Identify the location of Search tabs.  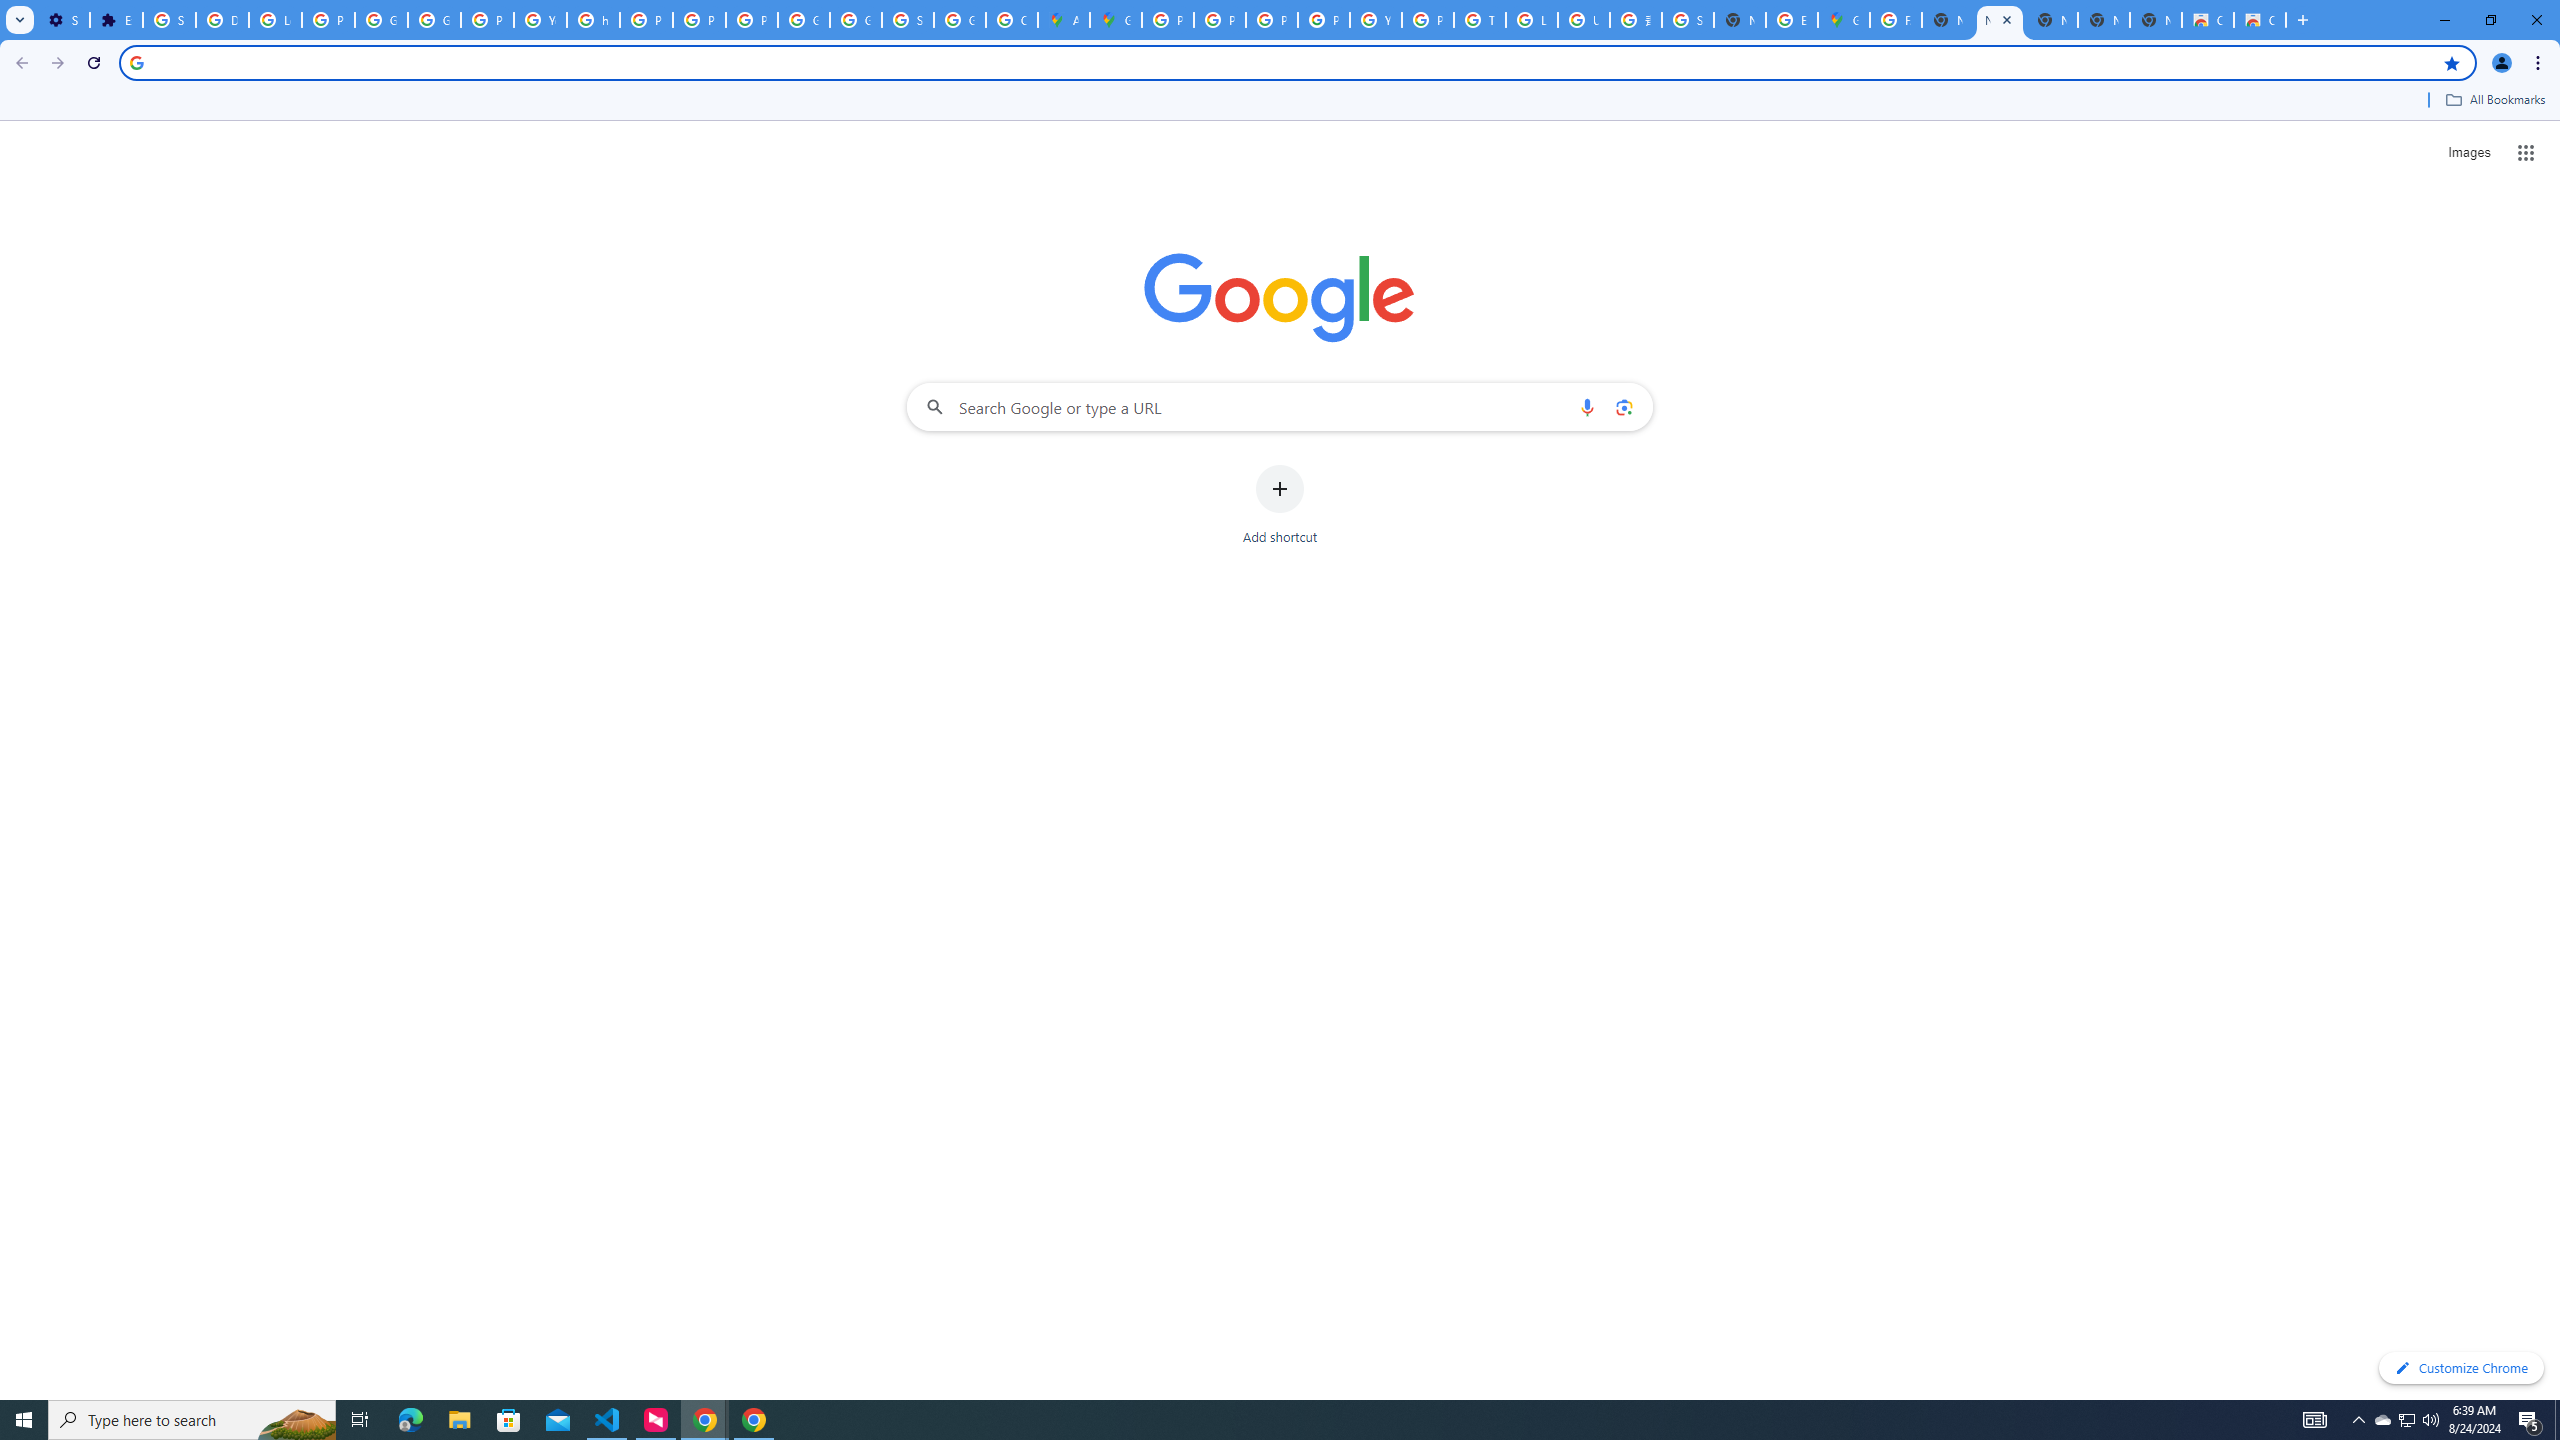
(19, 20).